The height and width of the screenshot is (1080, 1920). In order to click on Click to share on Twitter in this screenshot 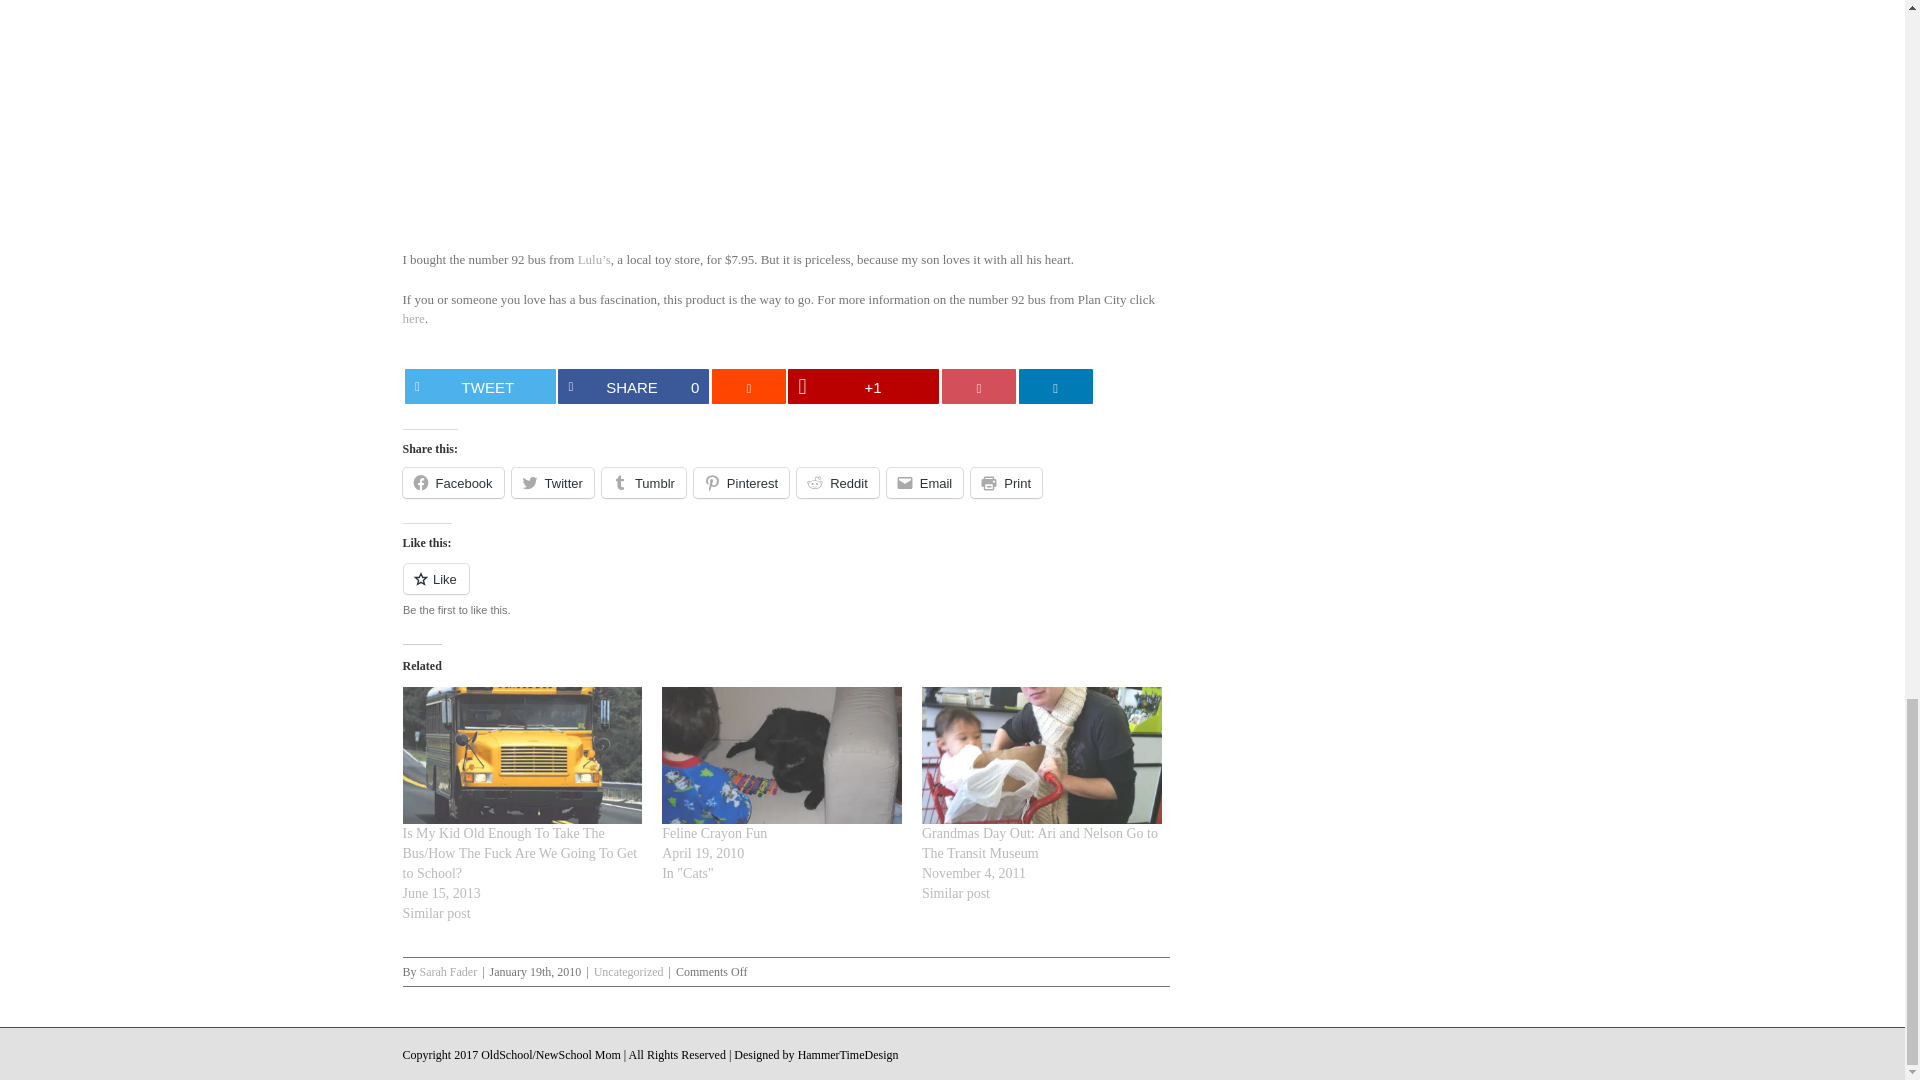, I will do `click(412, 318)`.